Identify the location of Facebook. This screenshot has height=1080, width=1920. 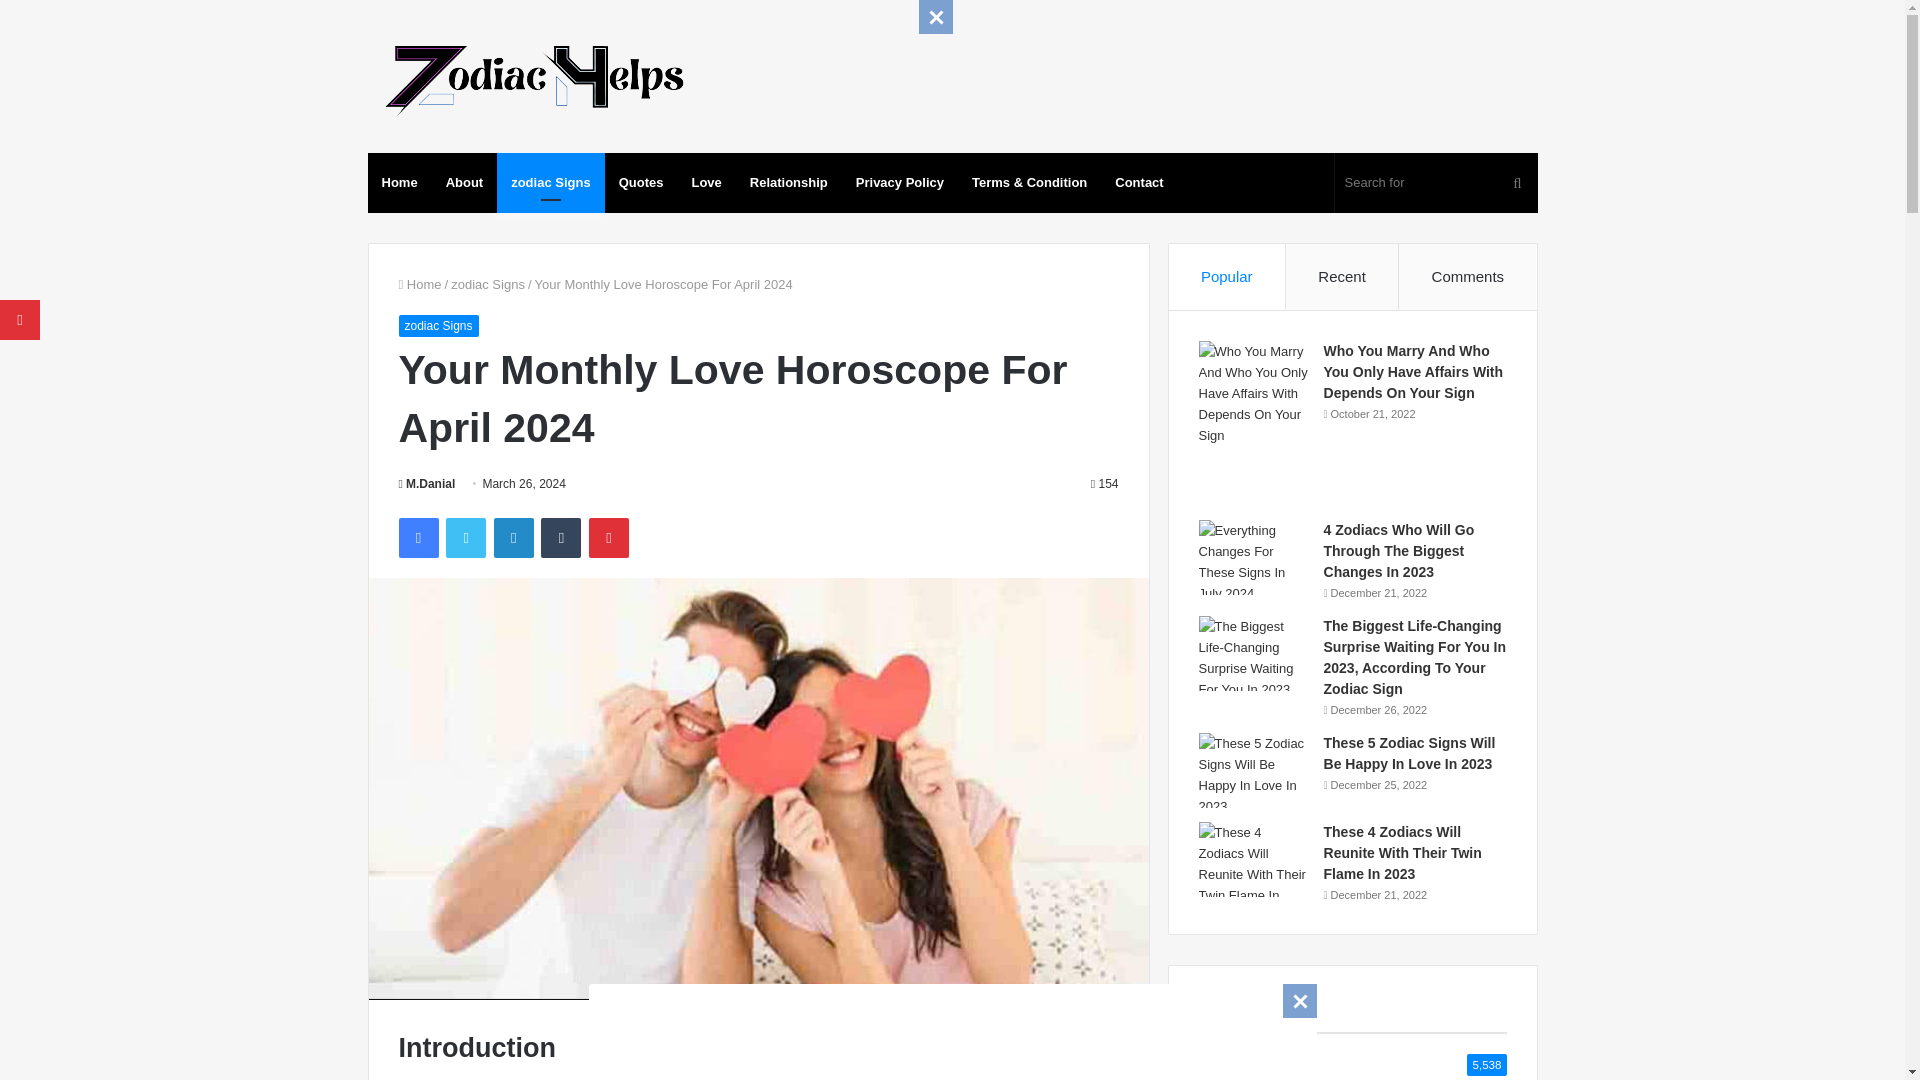
(417, 538).